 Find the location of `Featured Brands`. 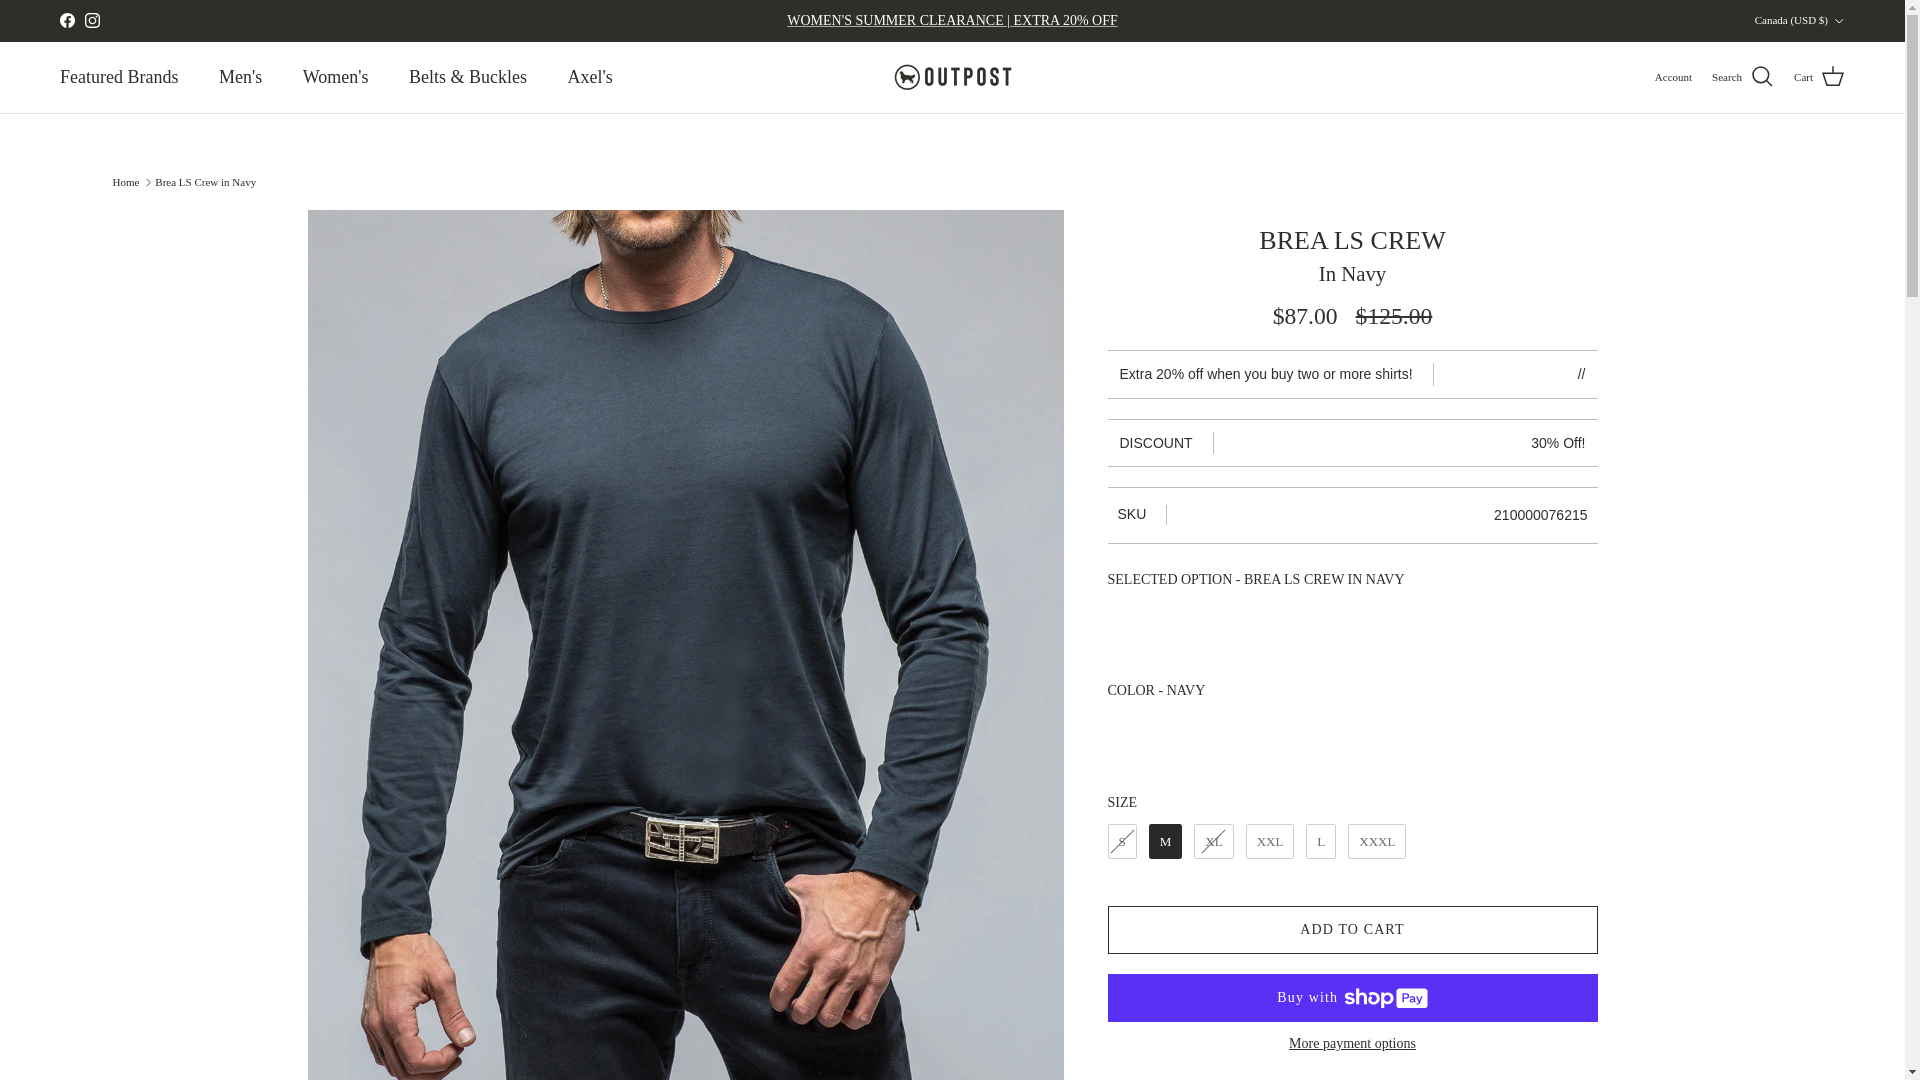

Featured Brands is located at coordinates (118, 78).